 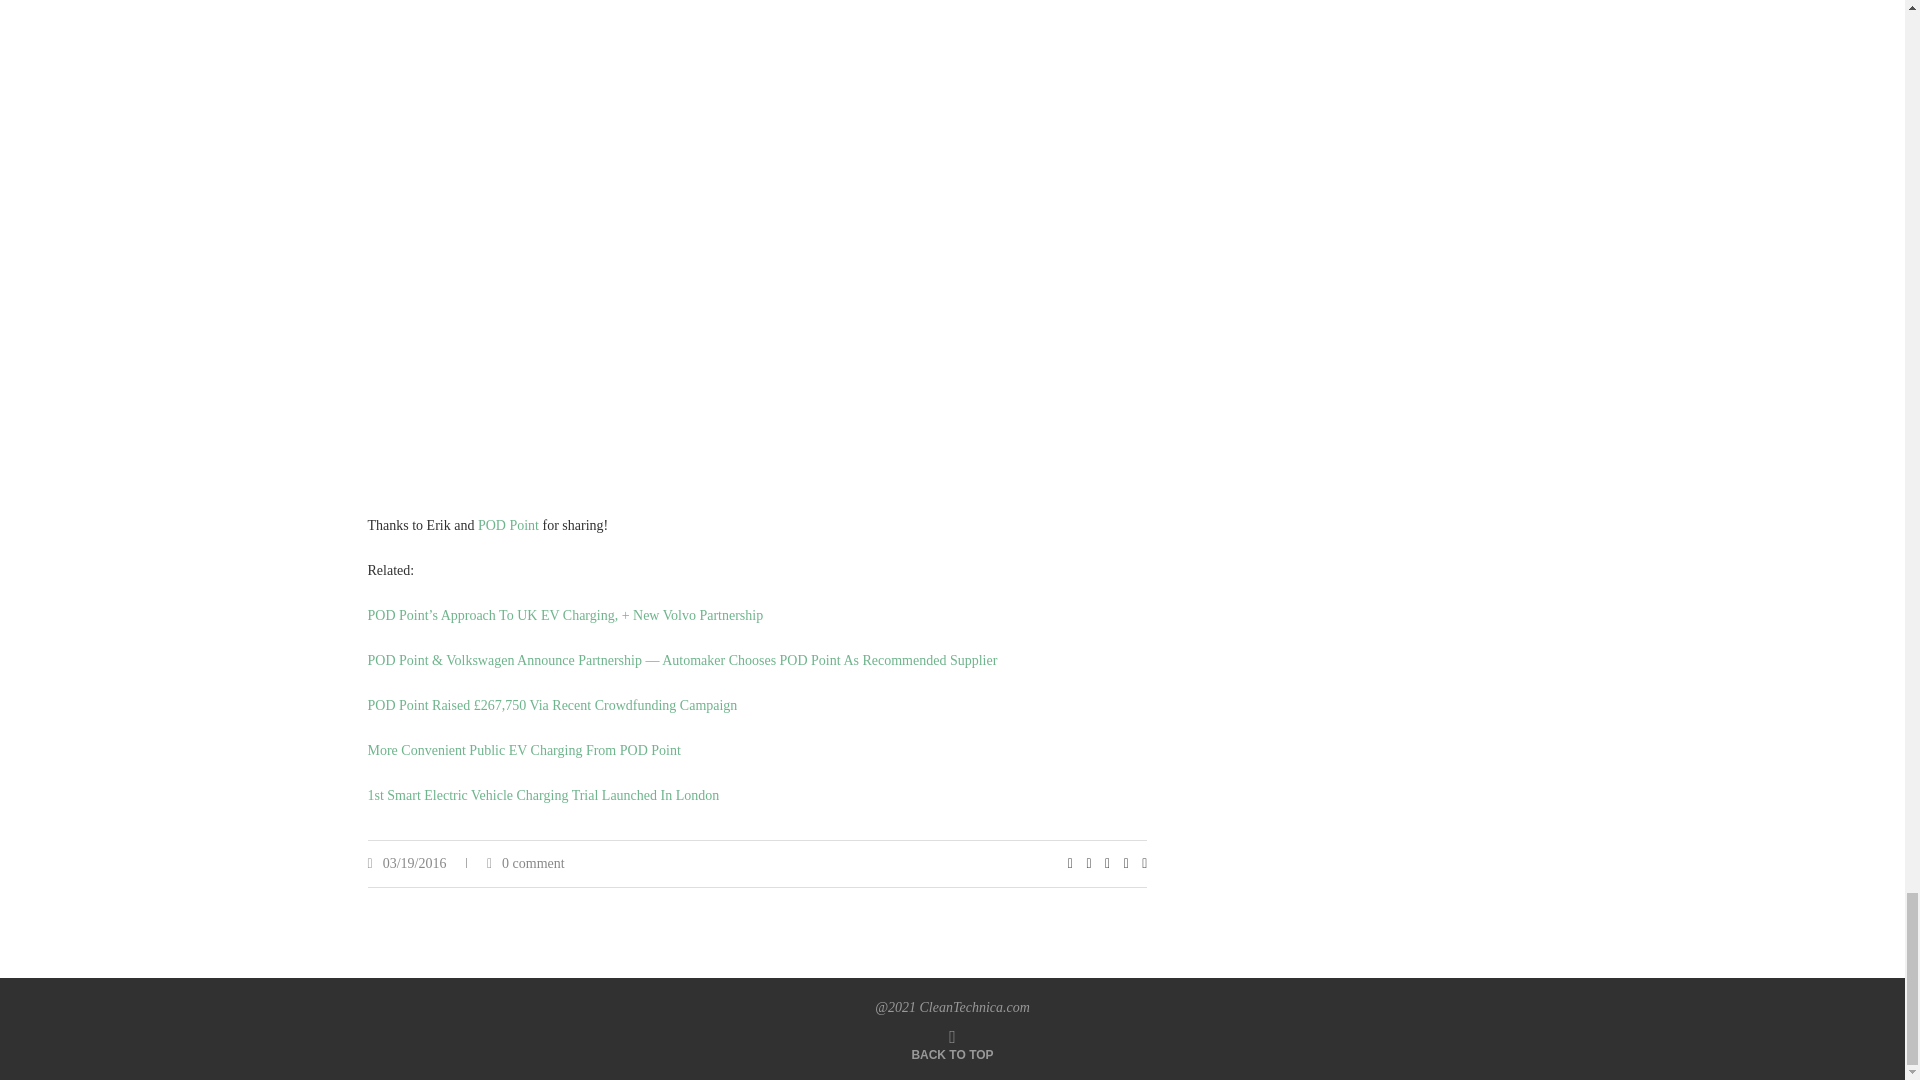 I want to click on More Convenient Public EV Charging From POD Point, so click(x=524, y=750).